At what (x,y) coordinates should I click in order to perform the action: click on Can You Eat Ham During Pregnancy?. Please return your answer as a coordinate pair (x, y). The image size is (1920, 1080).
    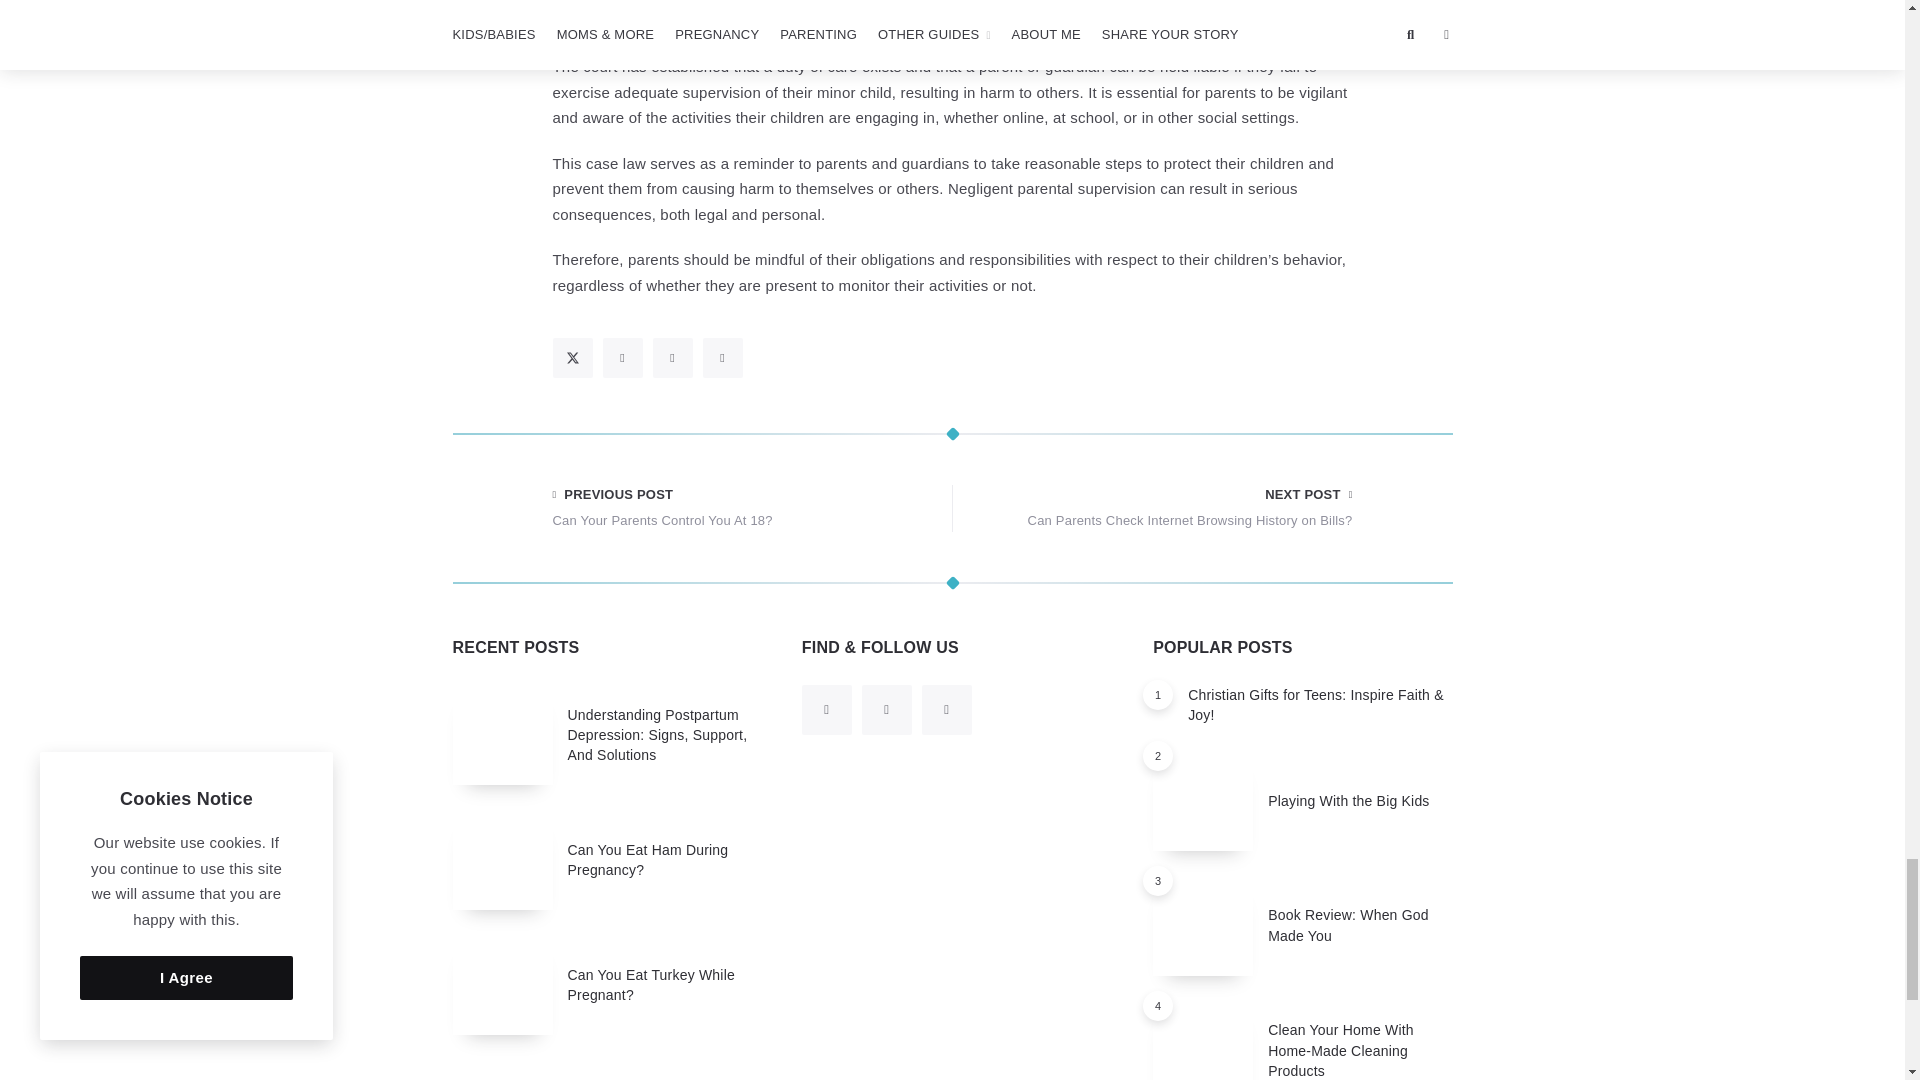
    Looking at the image, I should click on (648, 860).